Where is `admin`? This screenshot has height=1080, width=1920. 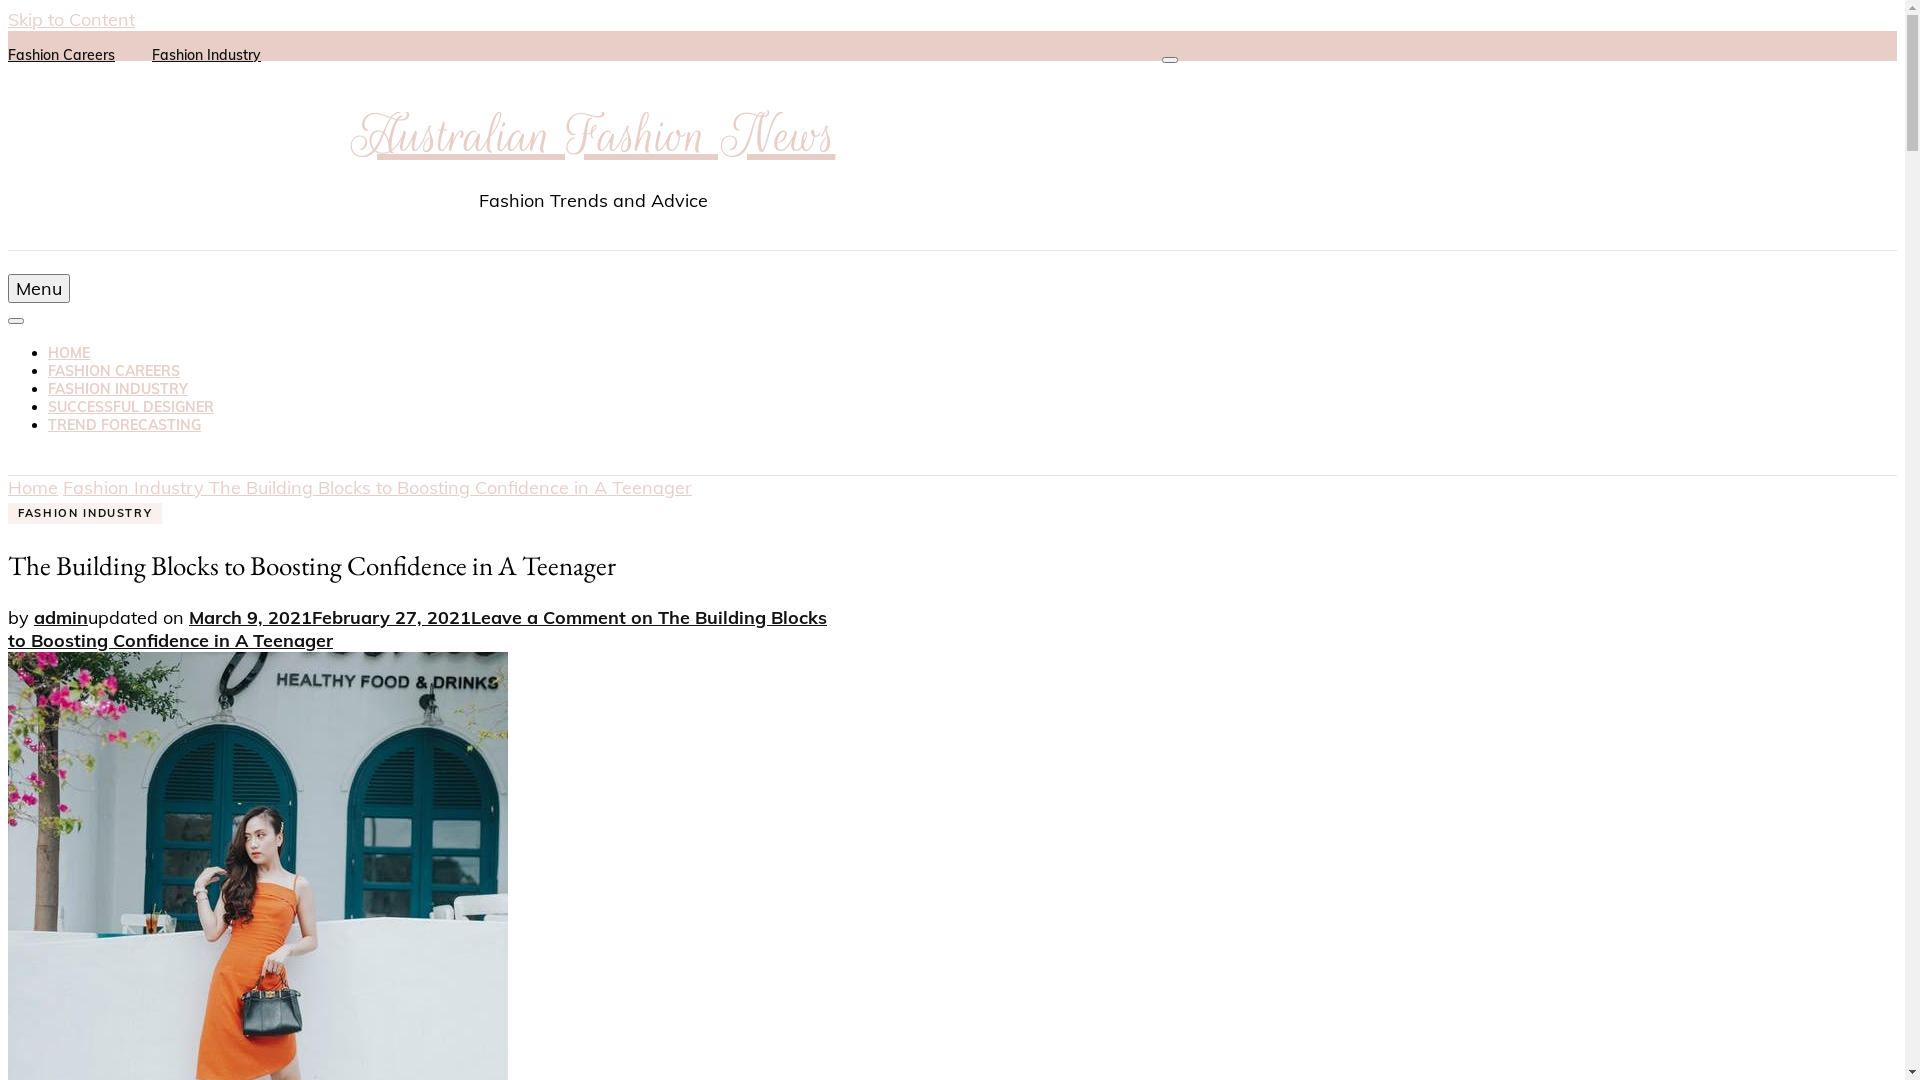
admin is located at coordinates (61, 618).